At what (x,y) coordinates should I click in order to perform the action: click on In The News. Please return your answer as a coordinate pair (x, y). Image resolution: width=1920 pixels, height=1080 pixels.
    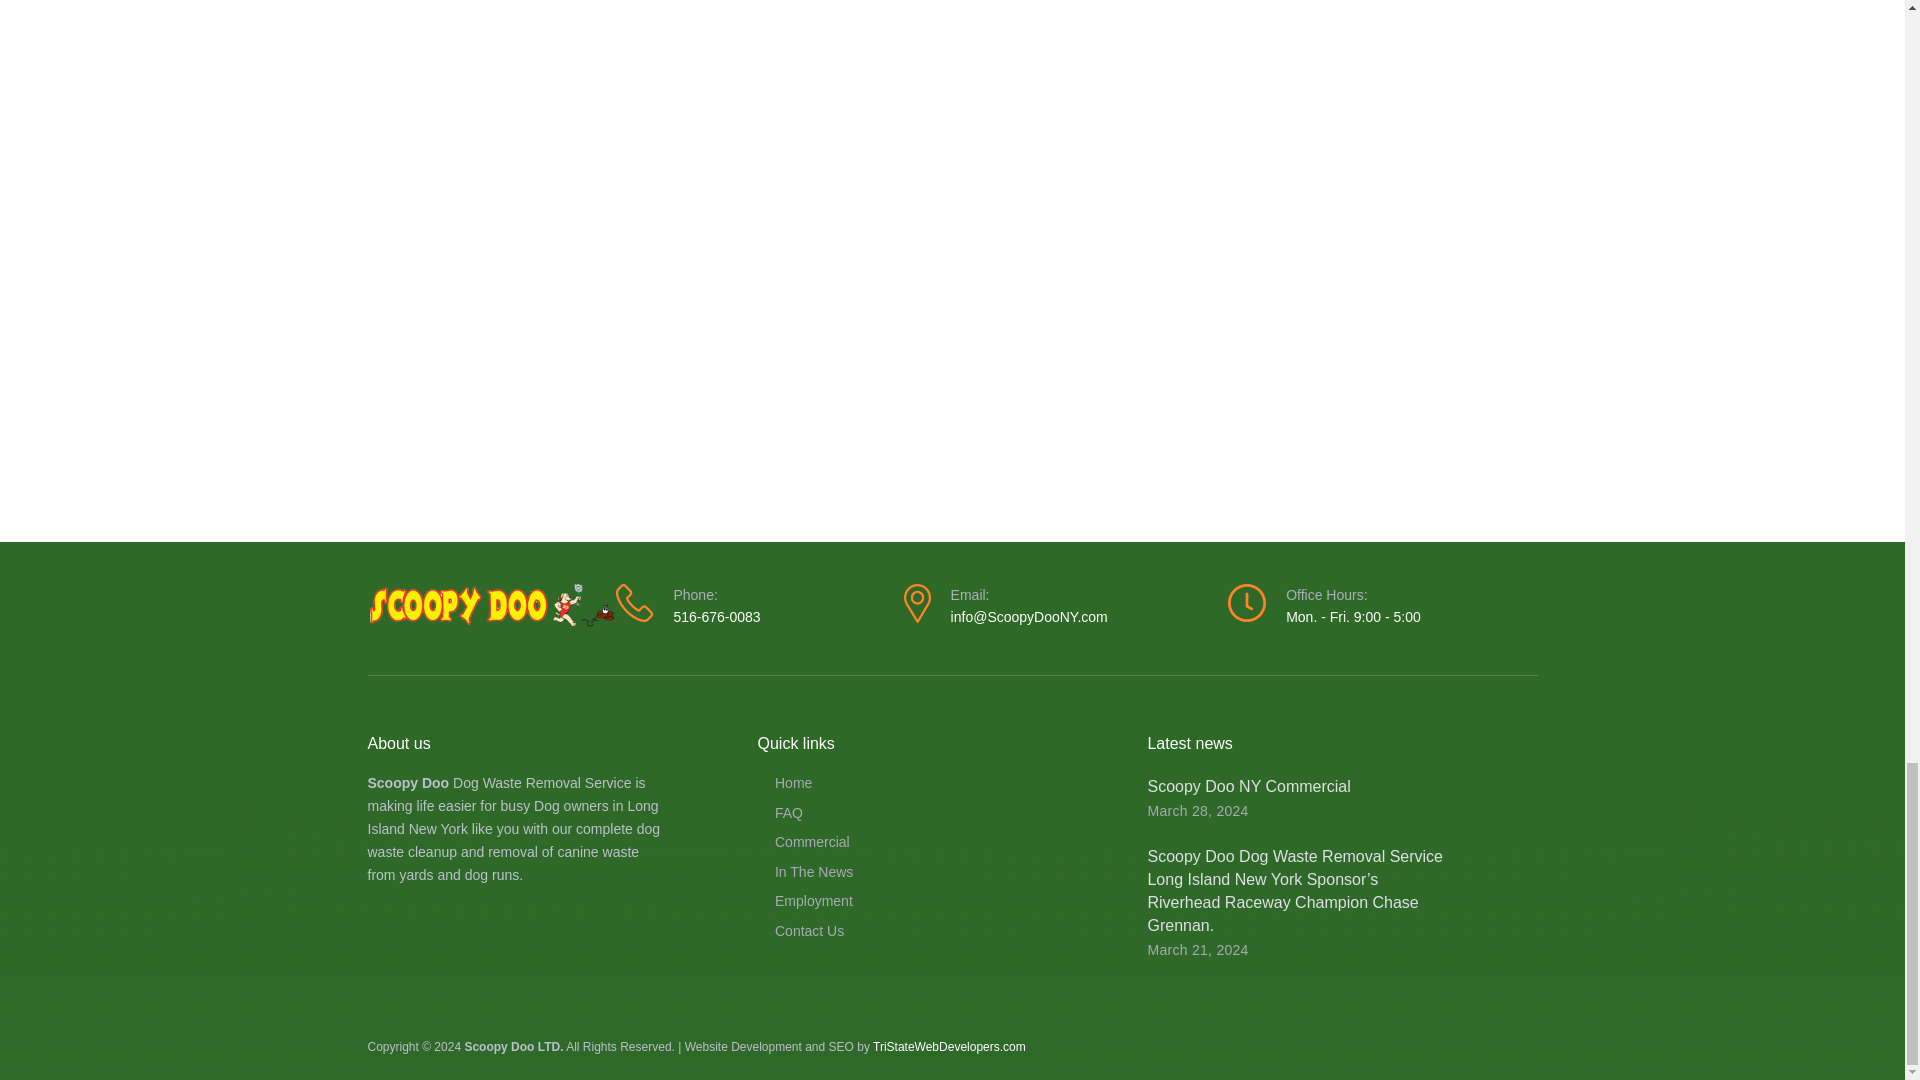
    Looking at the image, I should click on (948, 872).